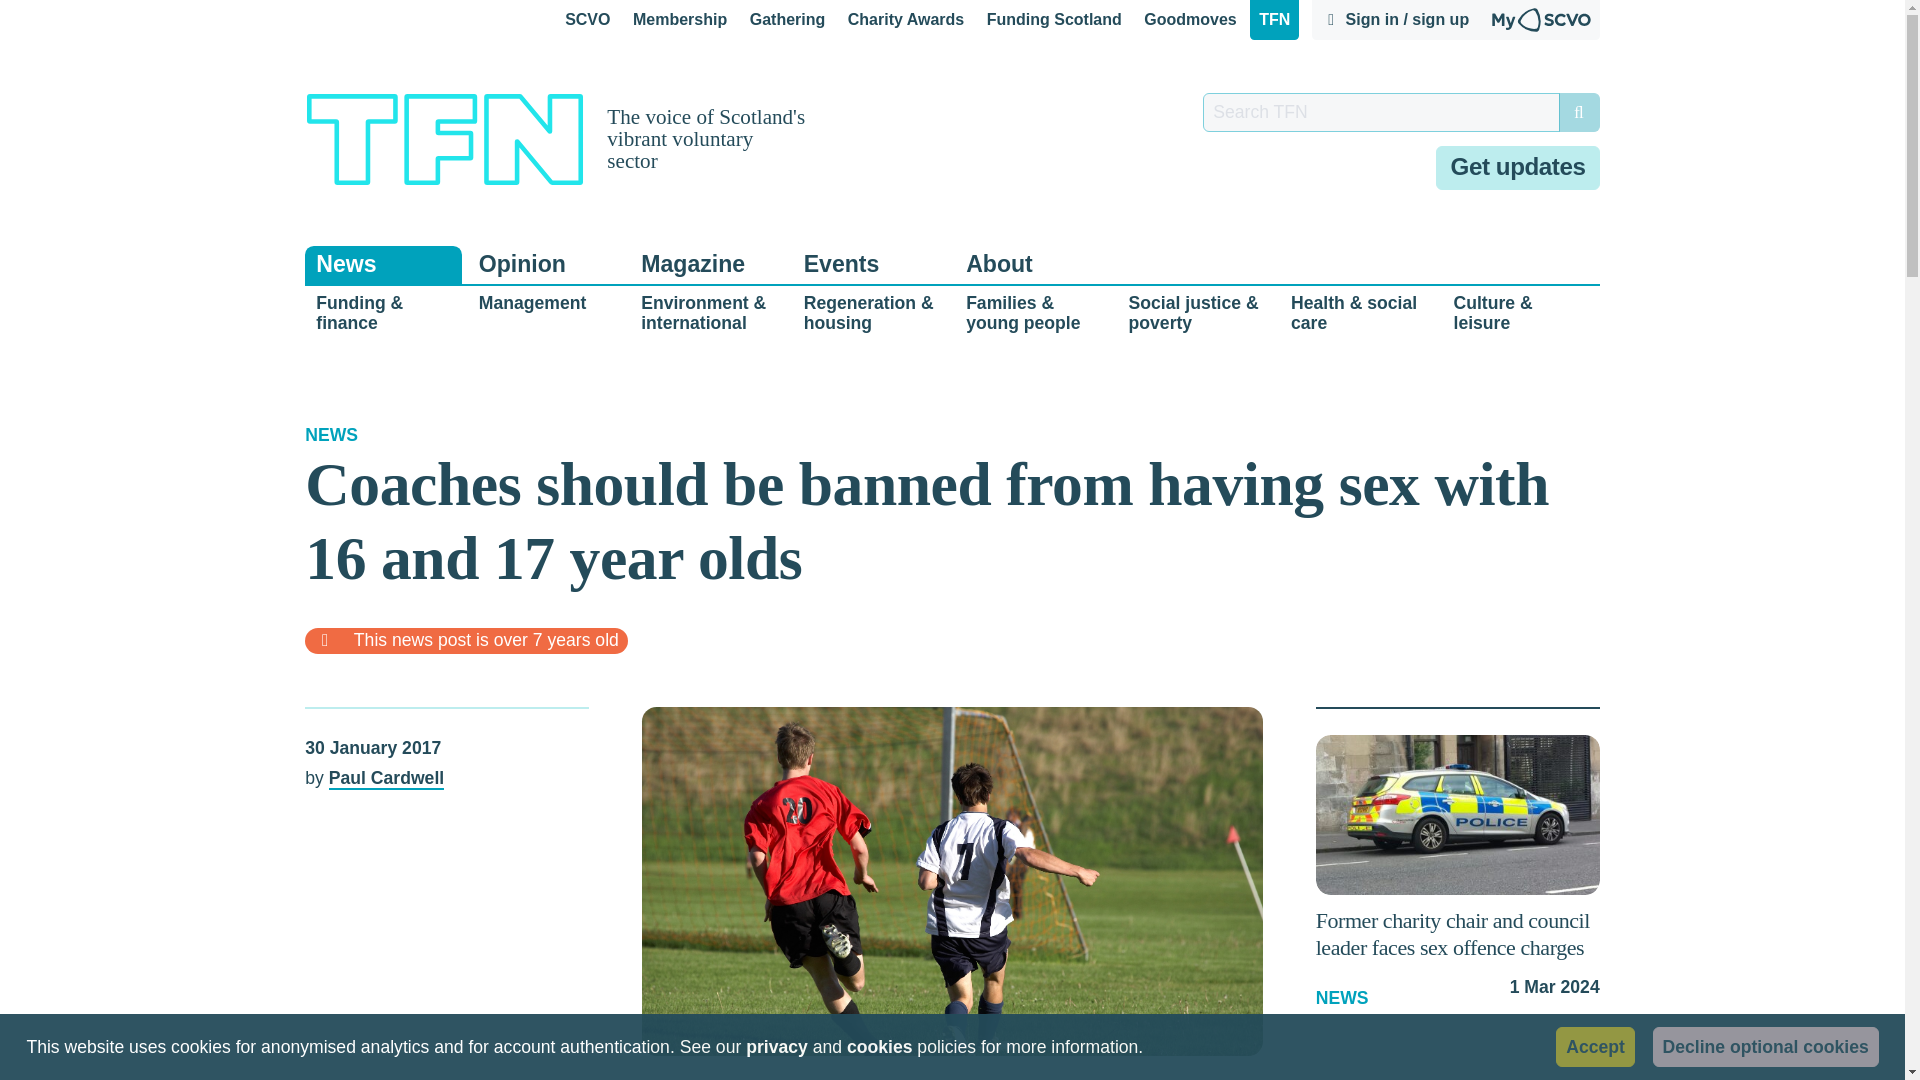  I want to click on Magazine, so click(708, 264).